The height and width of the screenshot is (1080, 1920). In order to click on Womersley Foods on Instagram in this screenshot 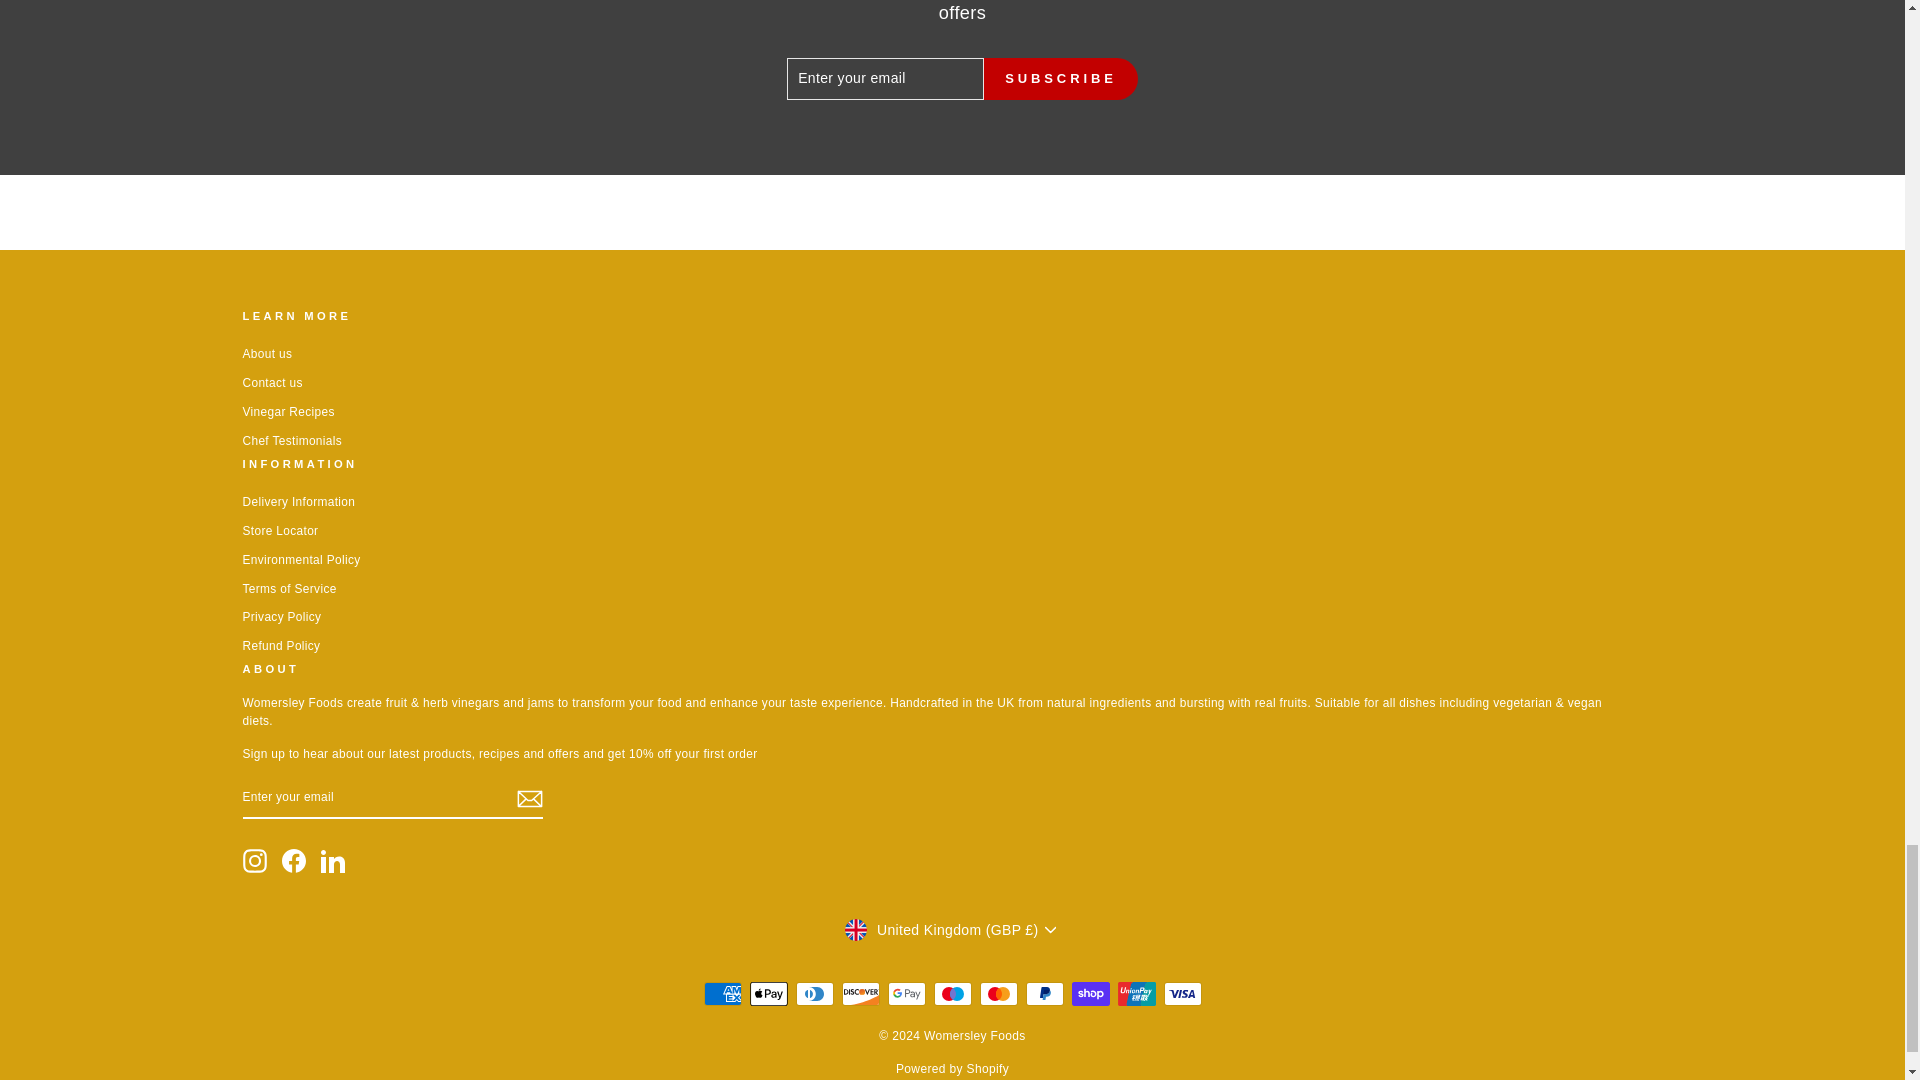, I will do `click(254, 860)`.